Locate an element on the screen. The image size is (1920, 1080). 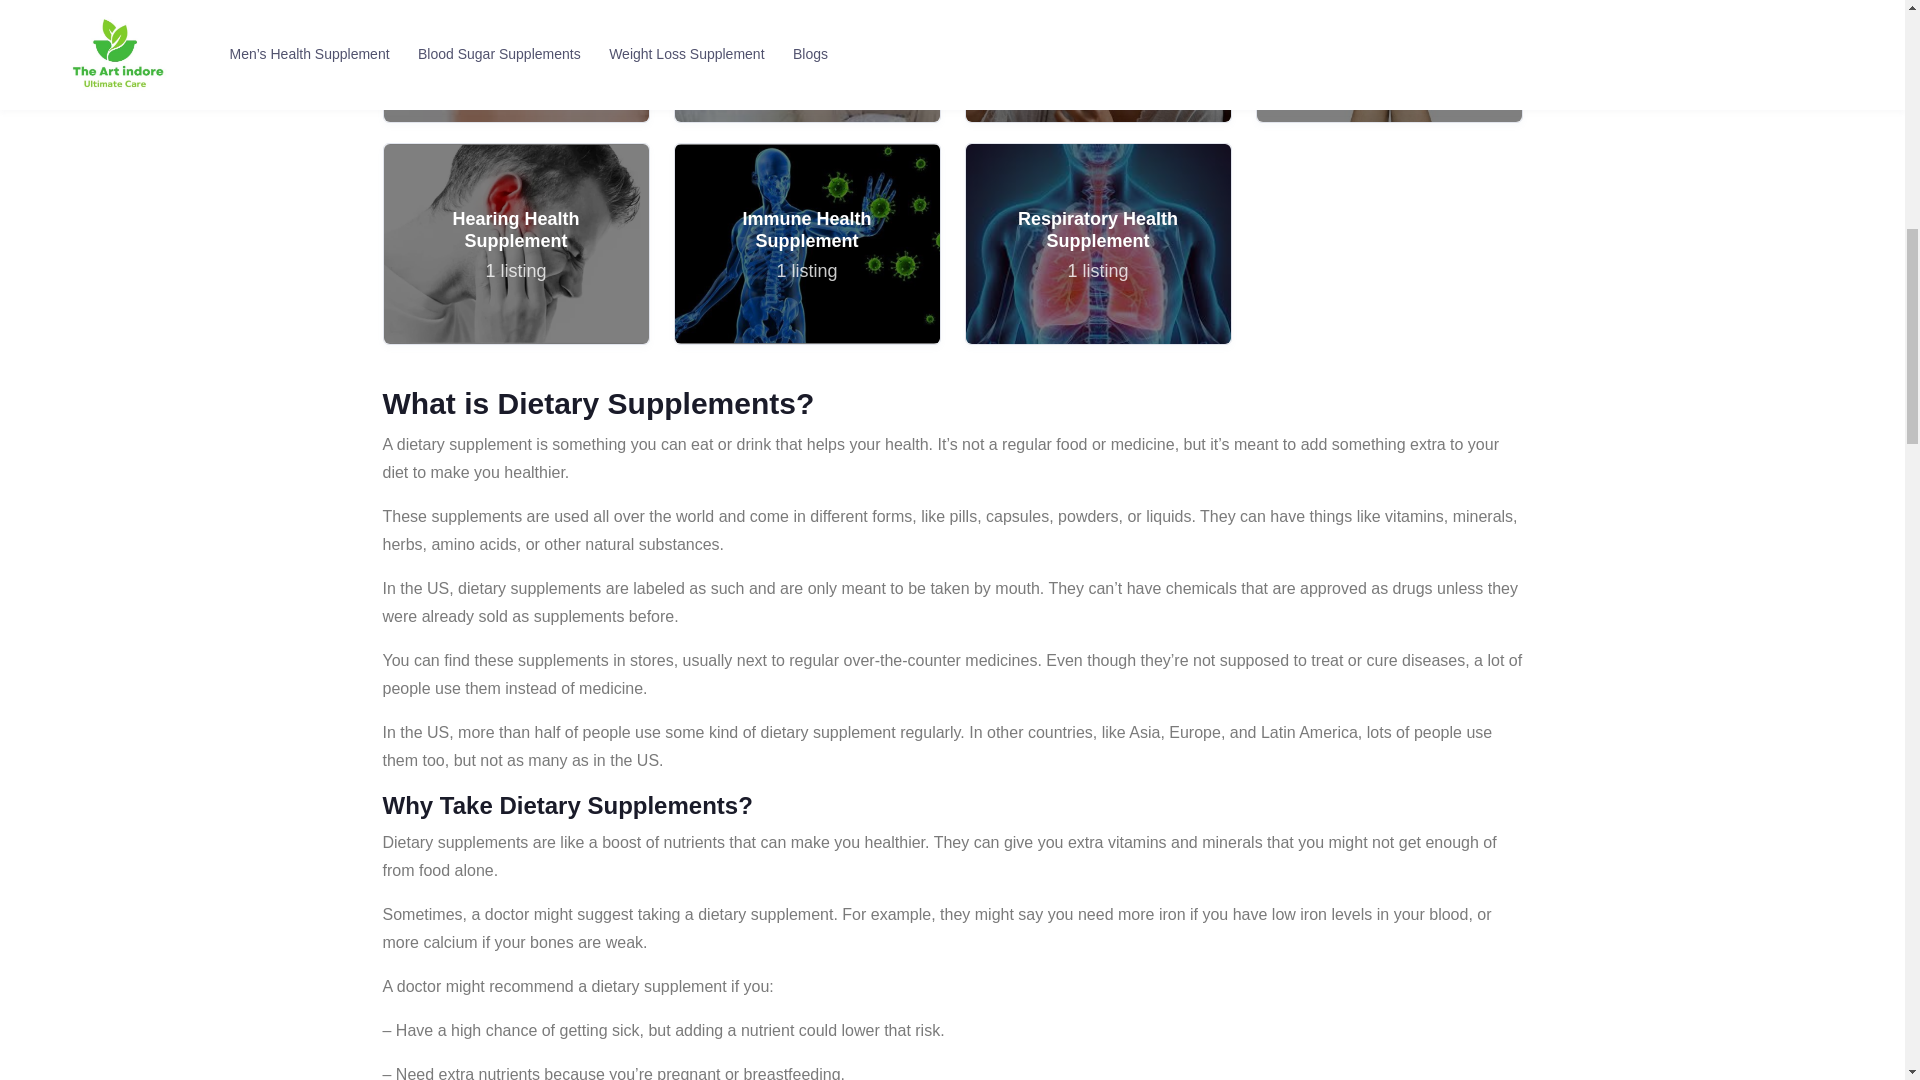
Immune Health Supplement is located at coordinates (806, 244).